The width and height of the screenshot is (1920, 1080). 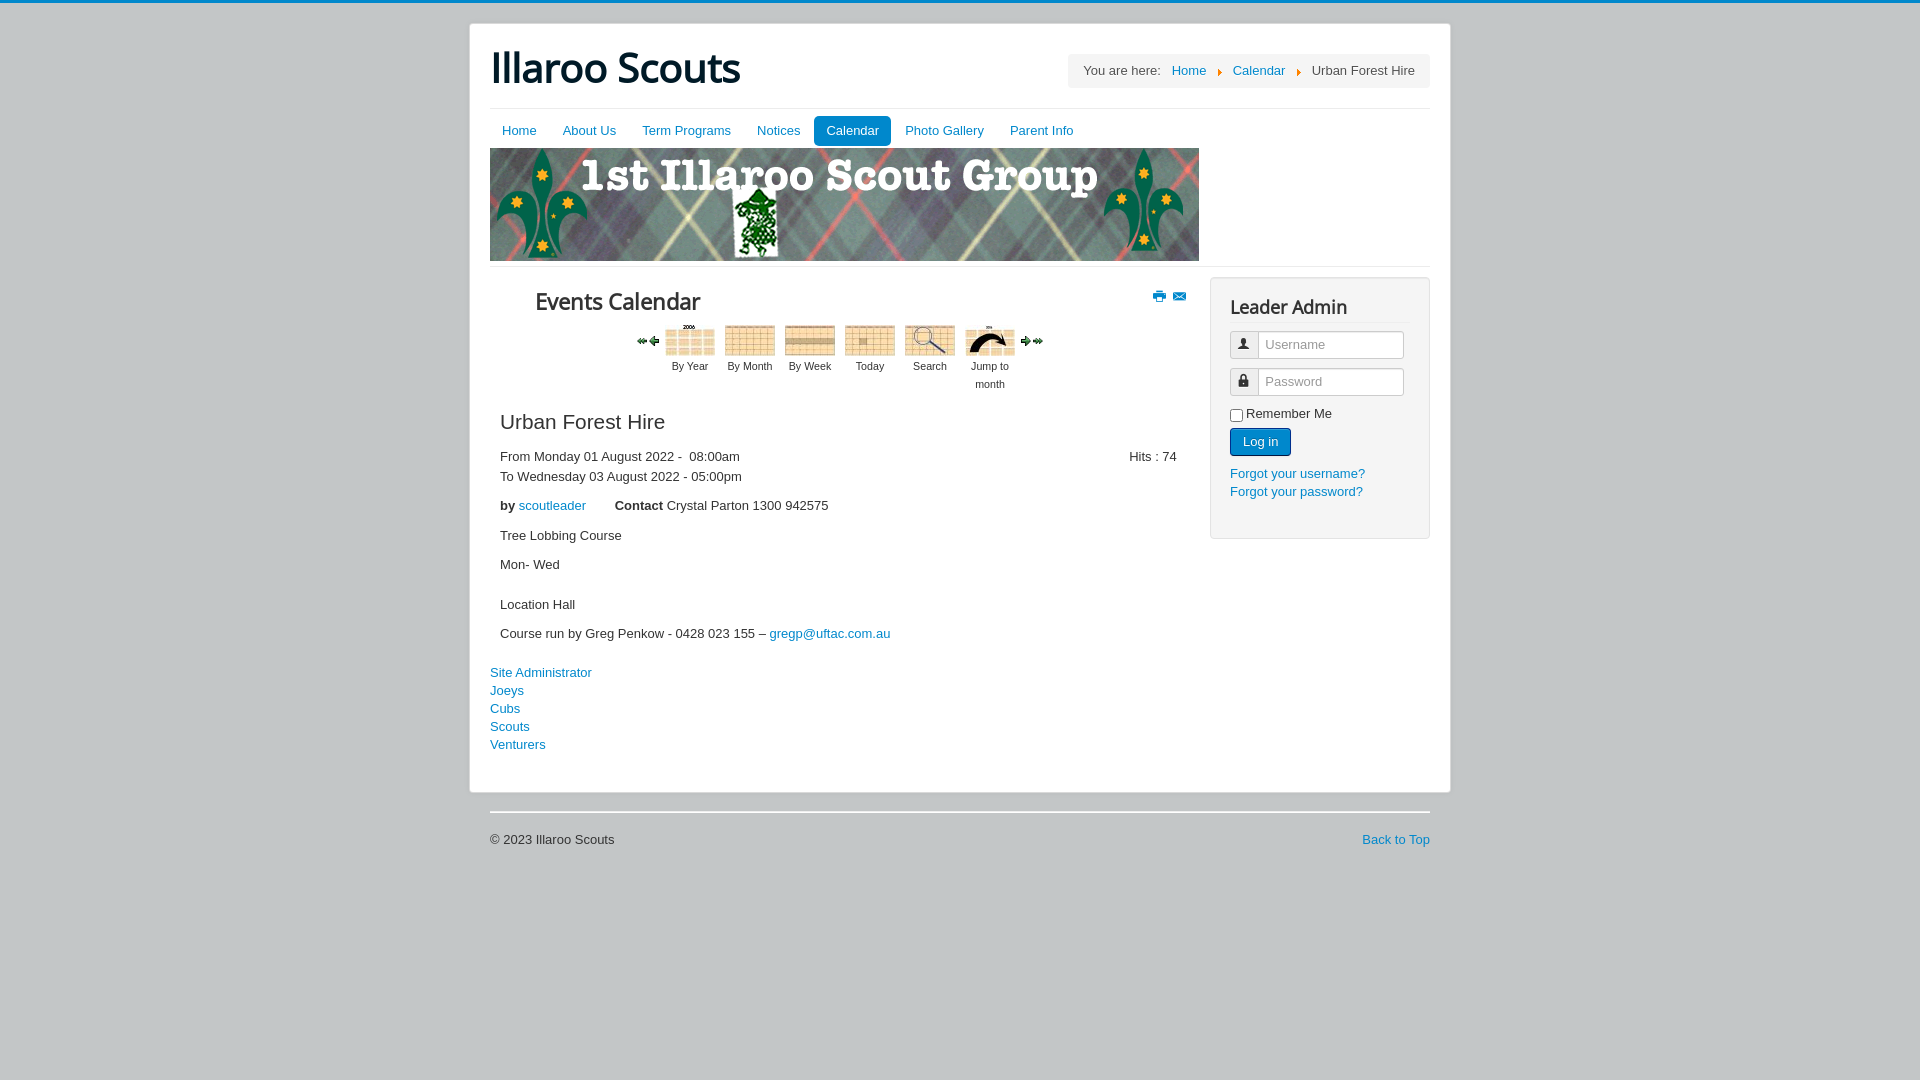 I want to click on Parent Info, so click(x=1042, y=131).